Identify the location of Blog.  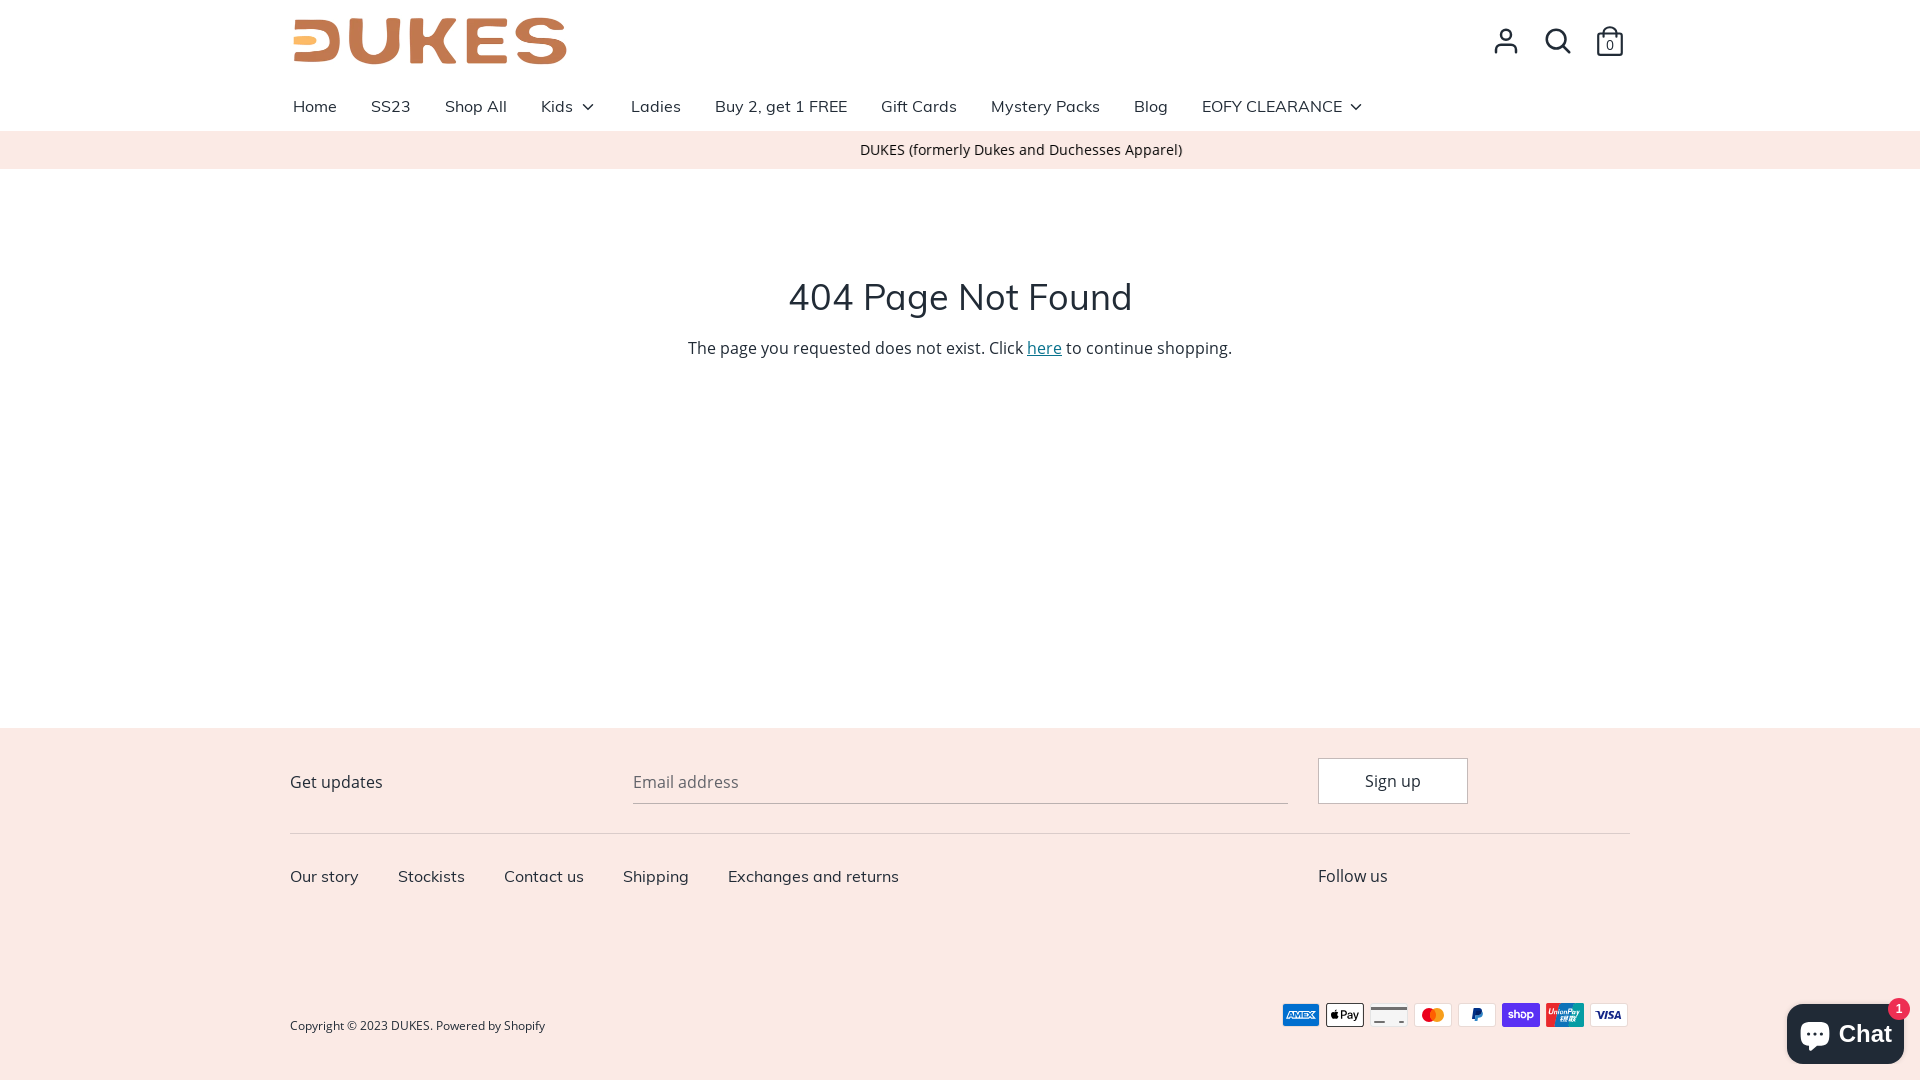
(1151, 113).